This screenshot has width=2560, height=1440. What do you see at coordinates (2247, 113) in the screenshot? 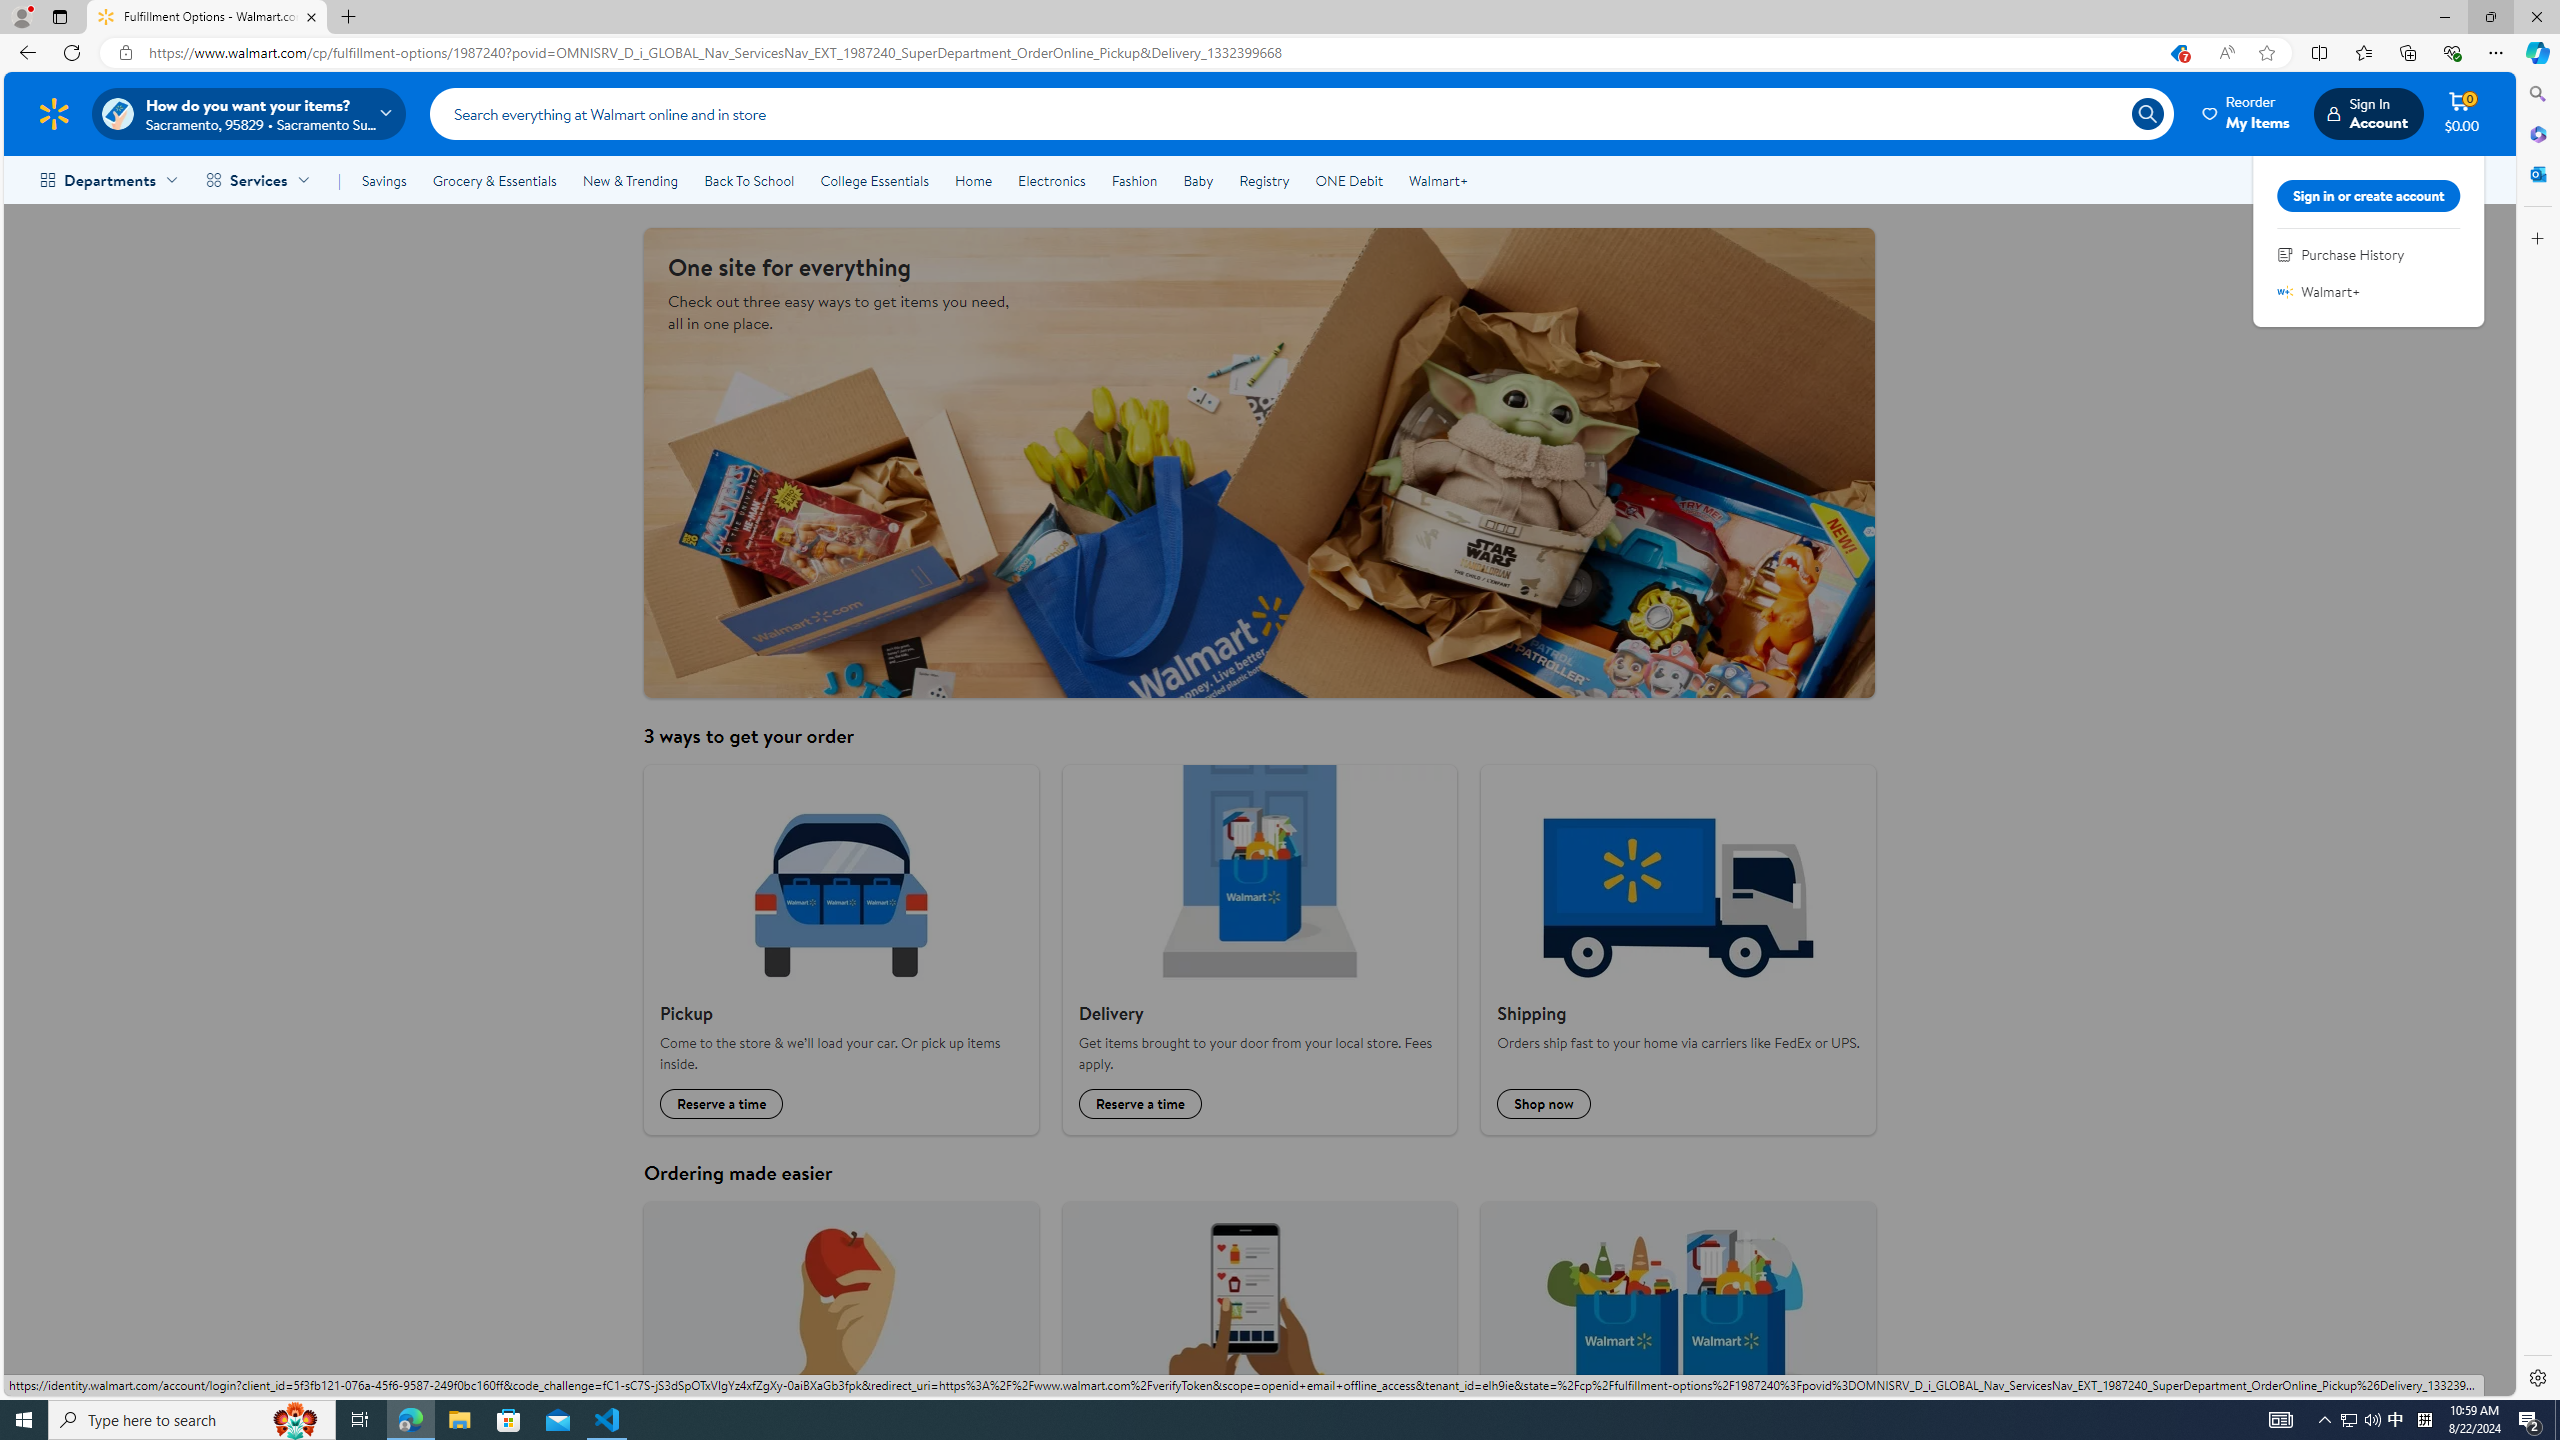
I see `ReorderMy Items` at bounding box center [2247, 113].